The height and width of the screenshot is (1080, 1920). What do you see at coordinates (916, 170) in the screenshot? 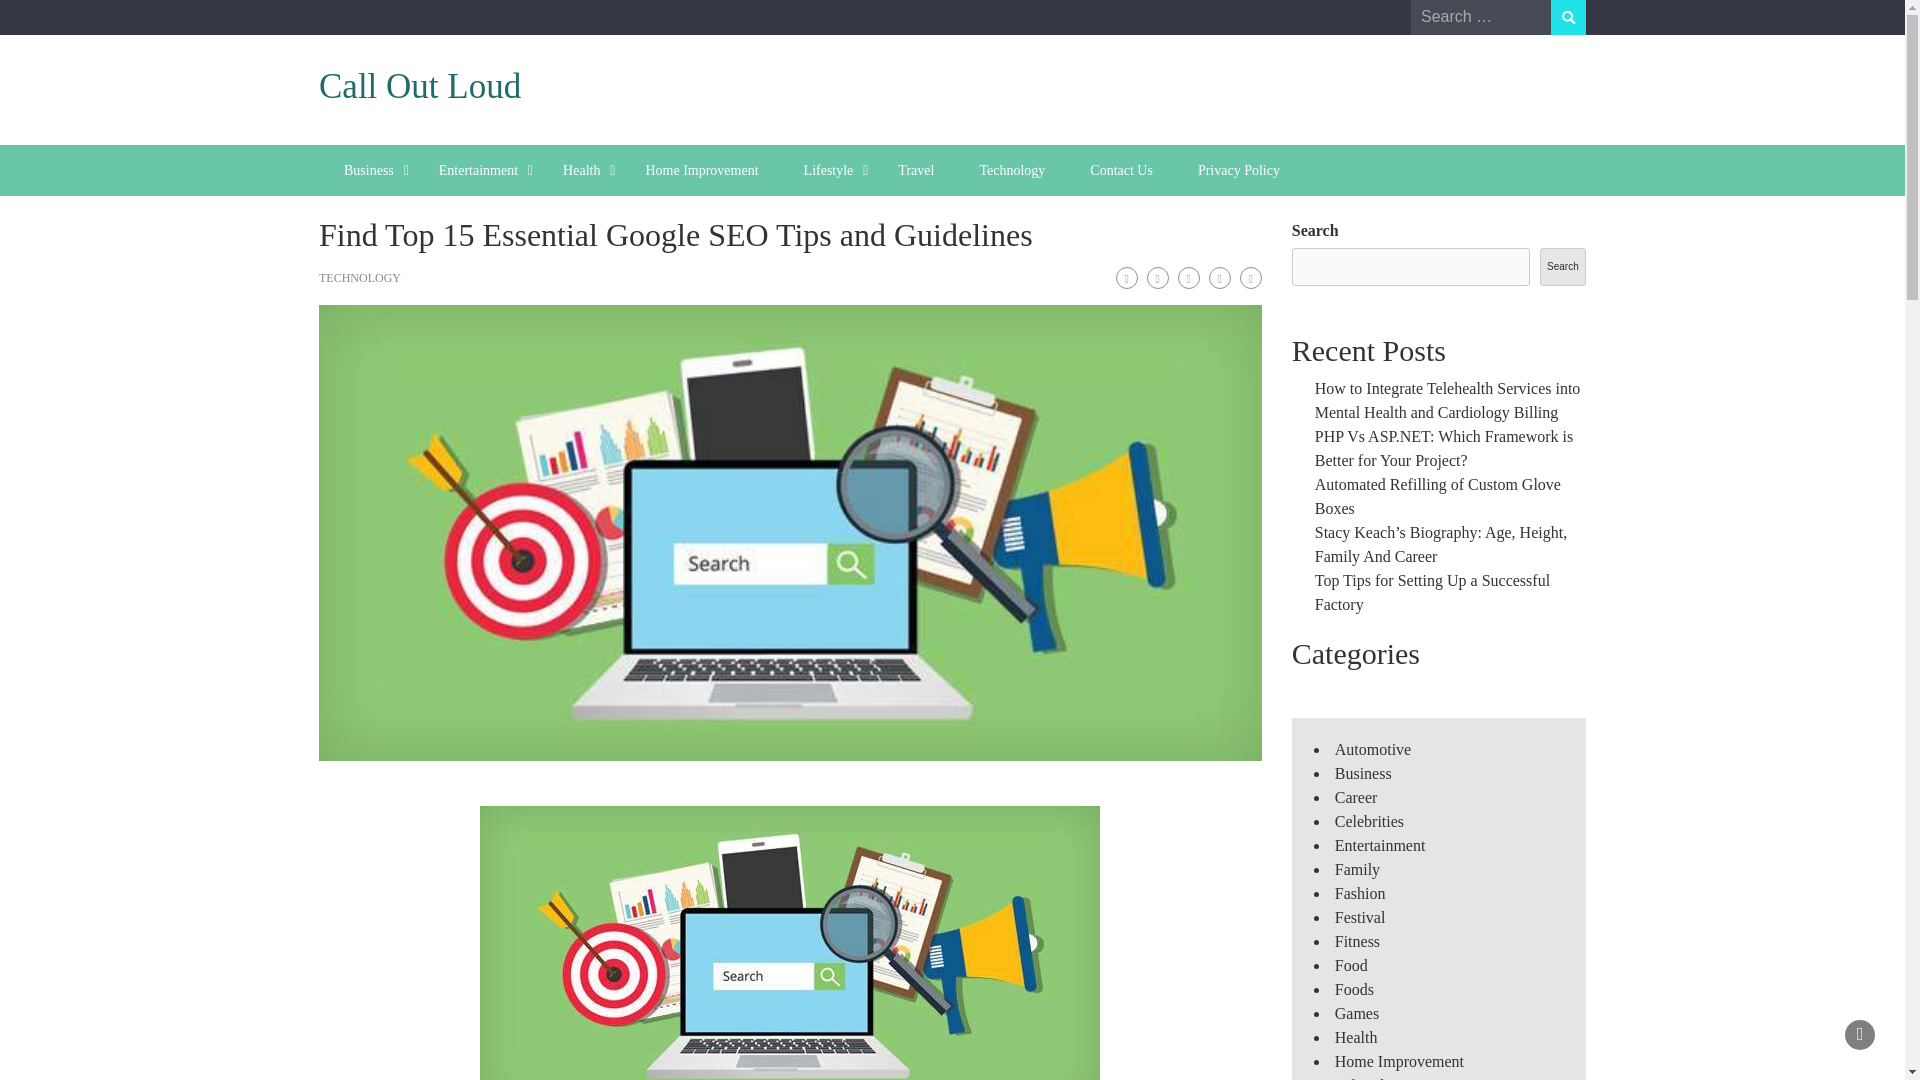
I see `Travel` at bounding box center [916, 170].